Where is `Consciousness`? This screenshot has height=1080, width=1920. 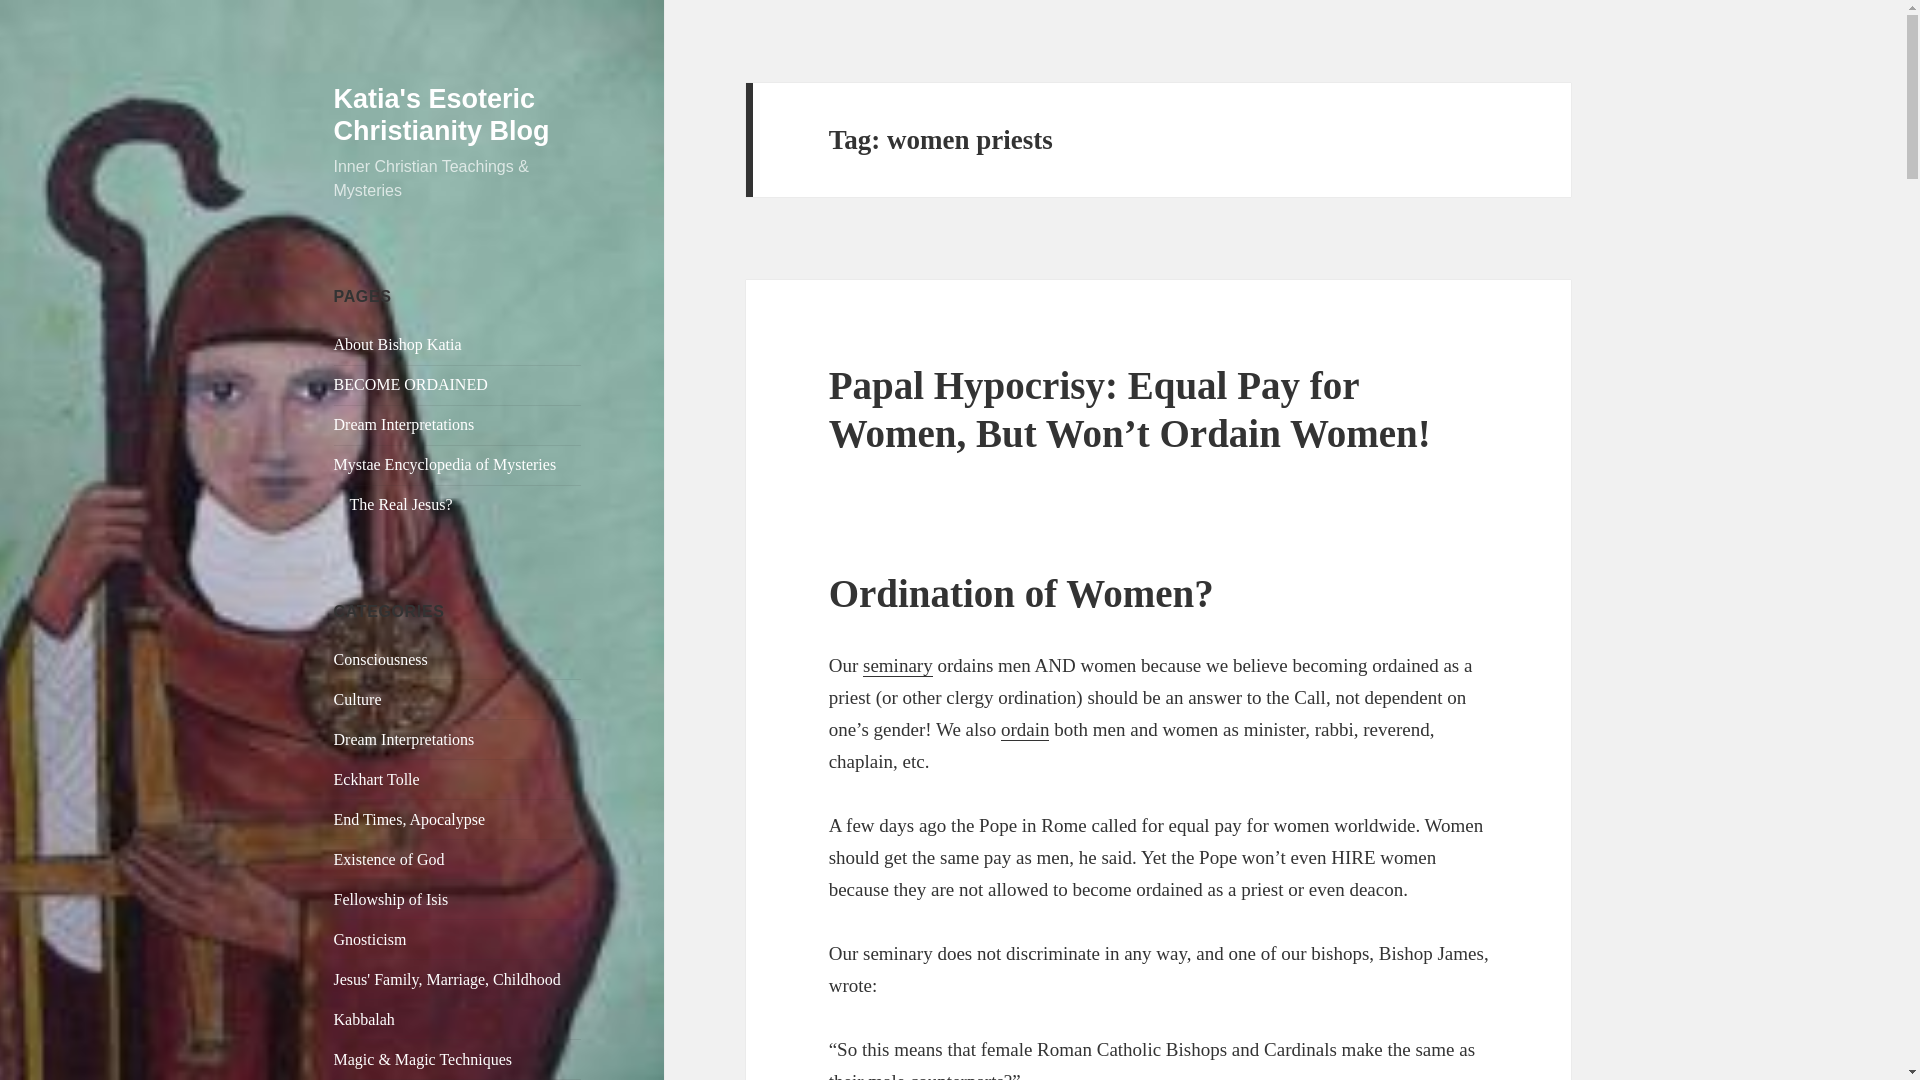
Consciousness is located at coordinates (381, 660).